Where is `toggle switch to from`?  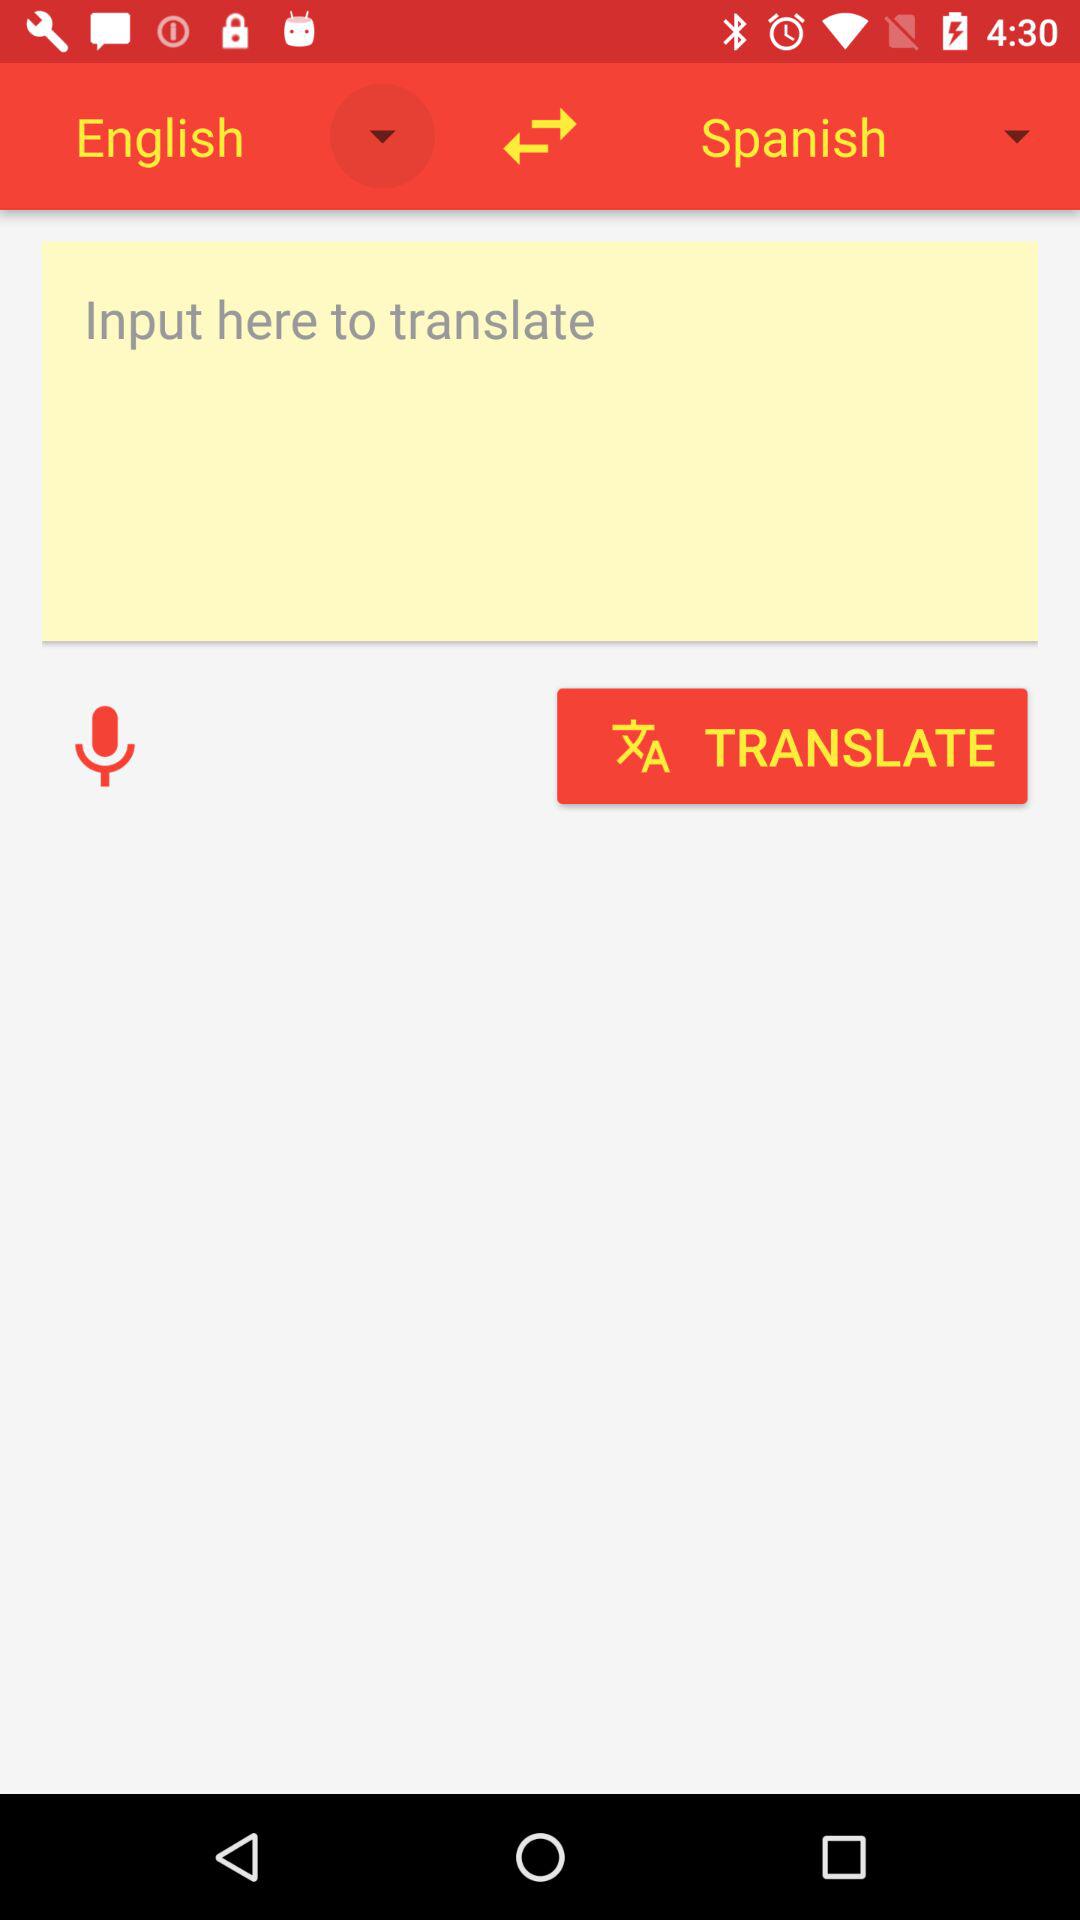
toggle switch to from is located at coordinates (540, 136).